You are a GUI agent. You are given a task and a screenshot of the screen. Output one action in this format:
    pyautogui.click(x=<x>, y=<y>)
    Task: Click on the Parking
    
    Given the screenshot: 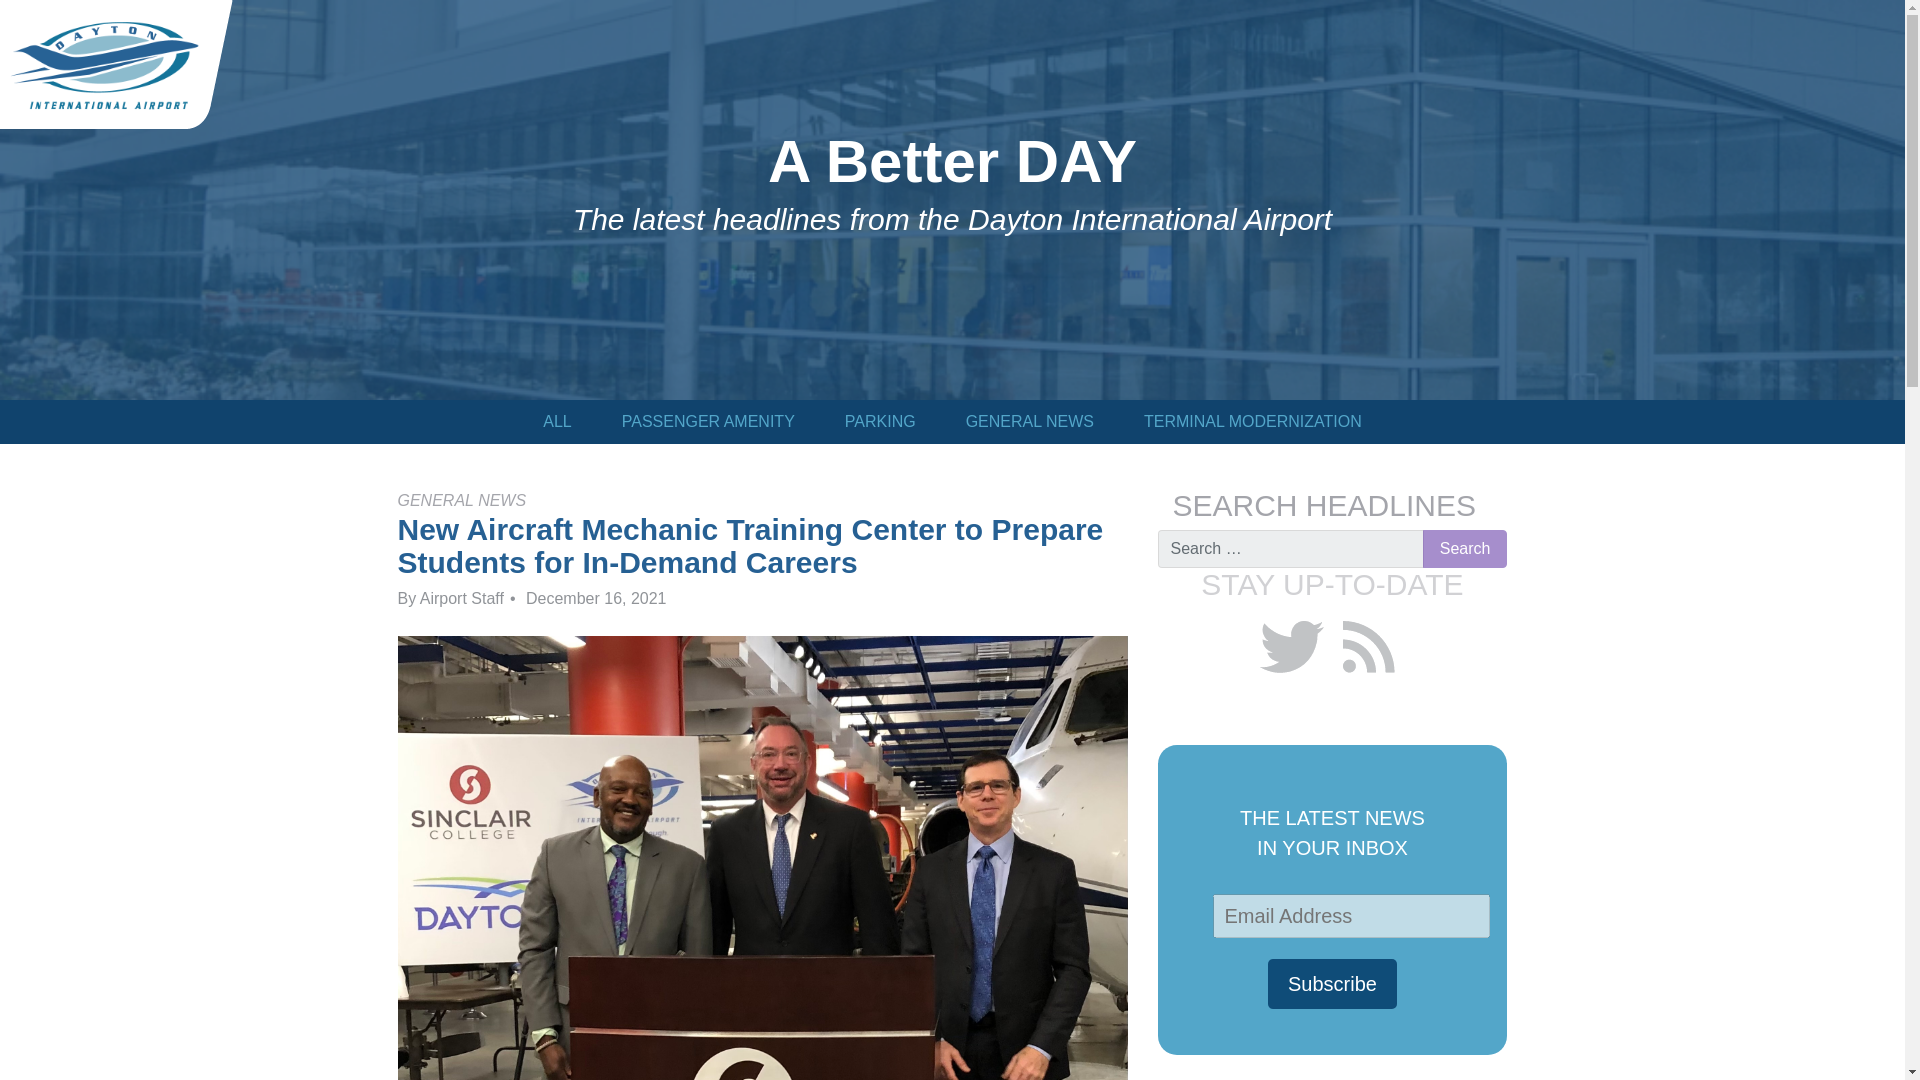 What is the action you would take?
    pyautogui.click(x=880, y=421)
    